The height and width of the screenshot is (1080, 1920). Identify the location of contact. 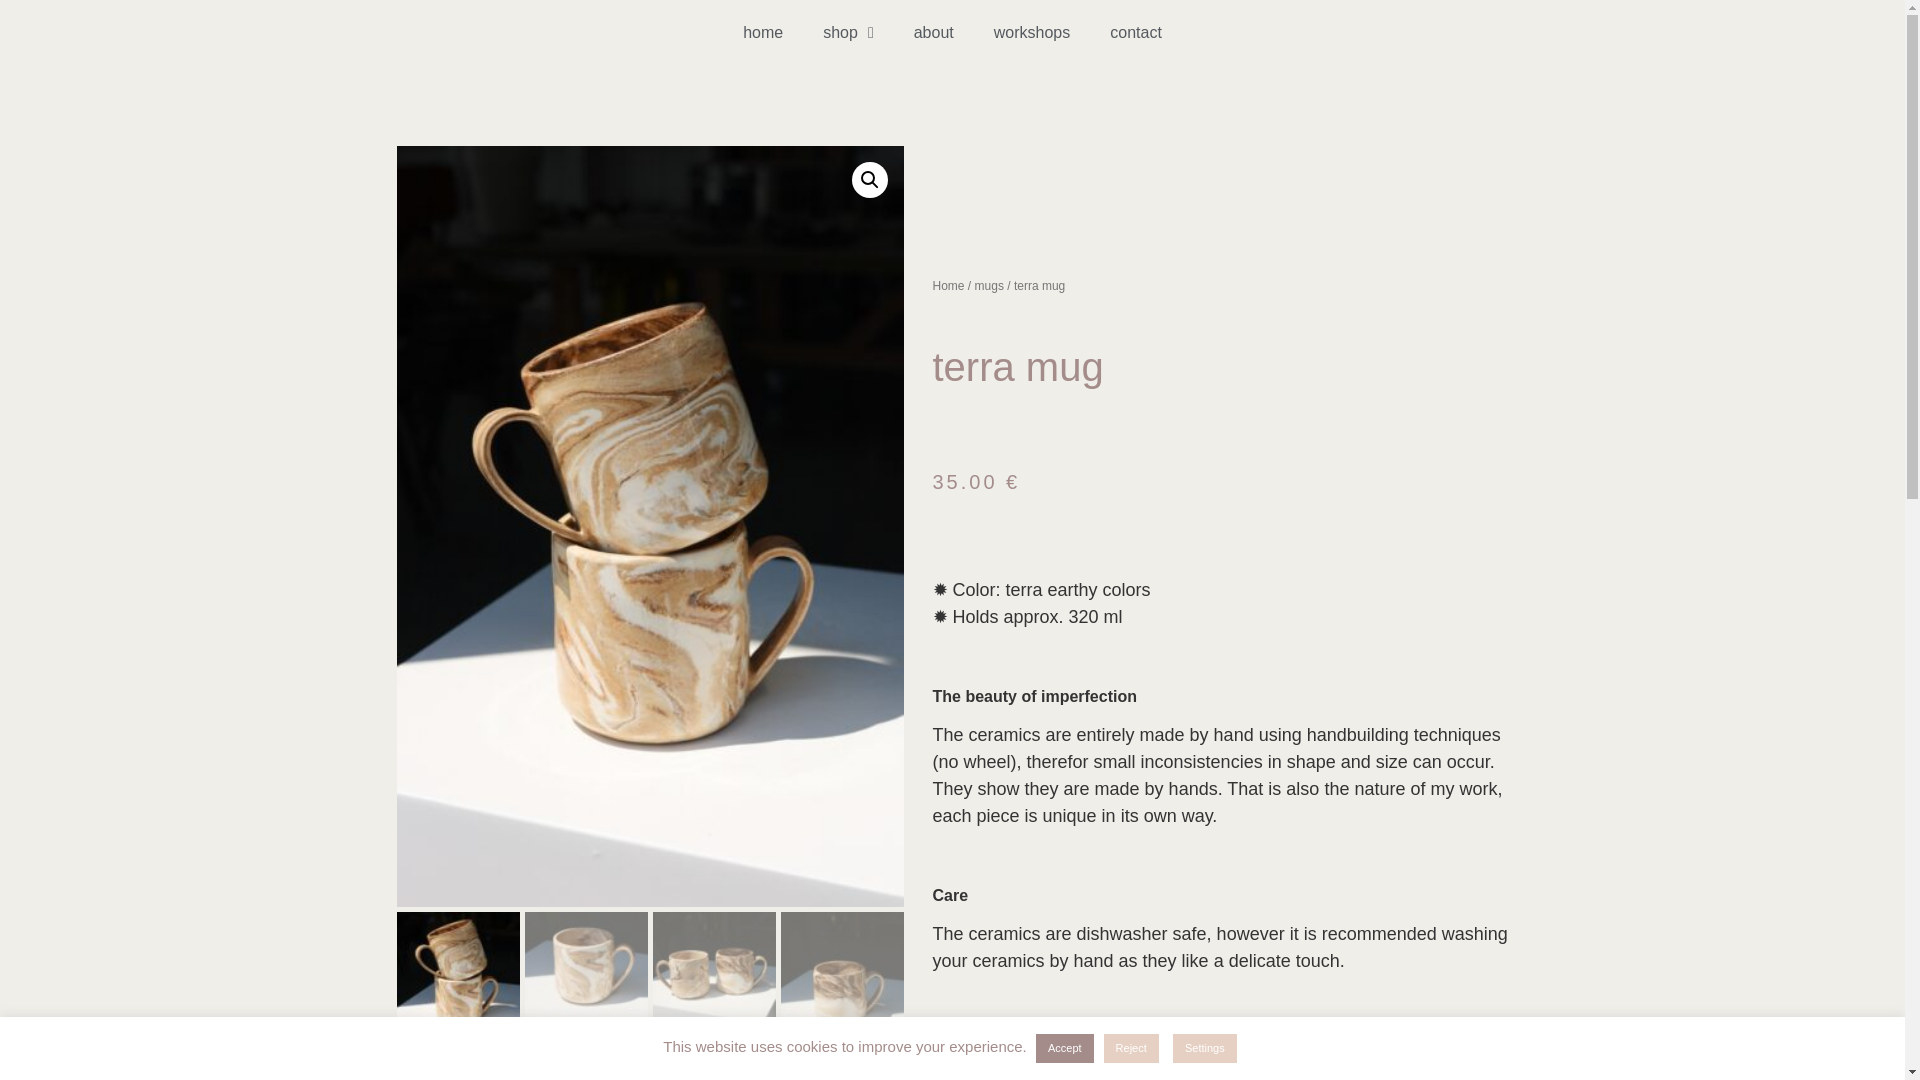
(1136, 32).